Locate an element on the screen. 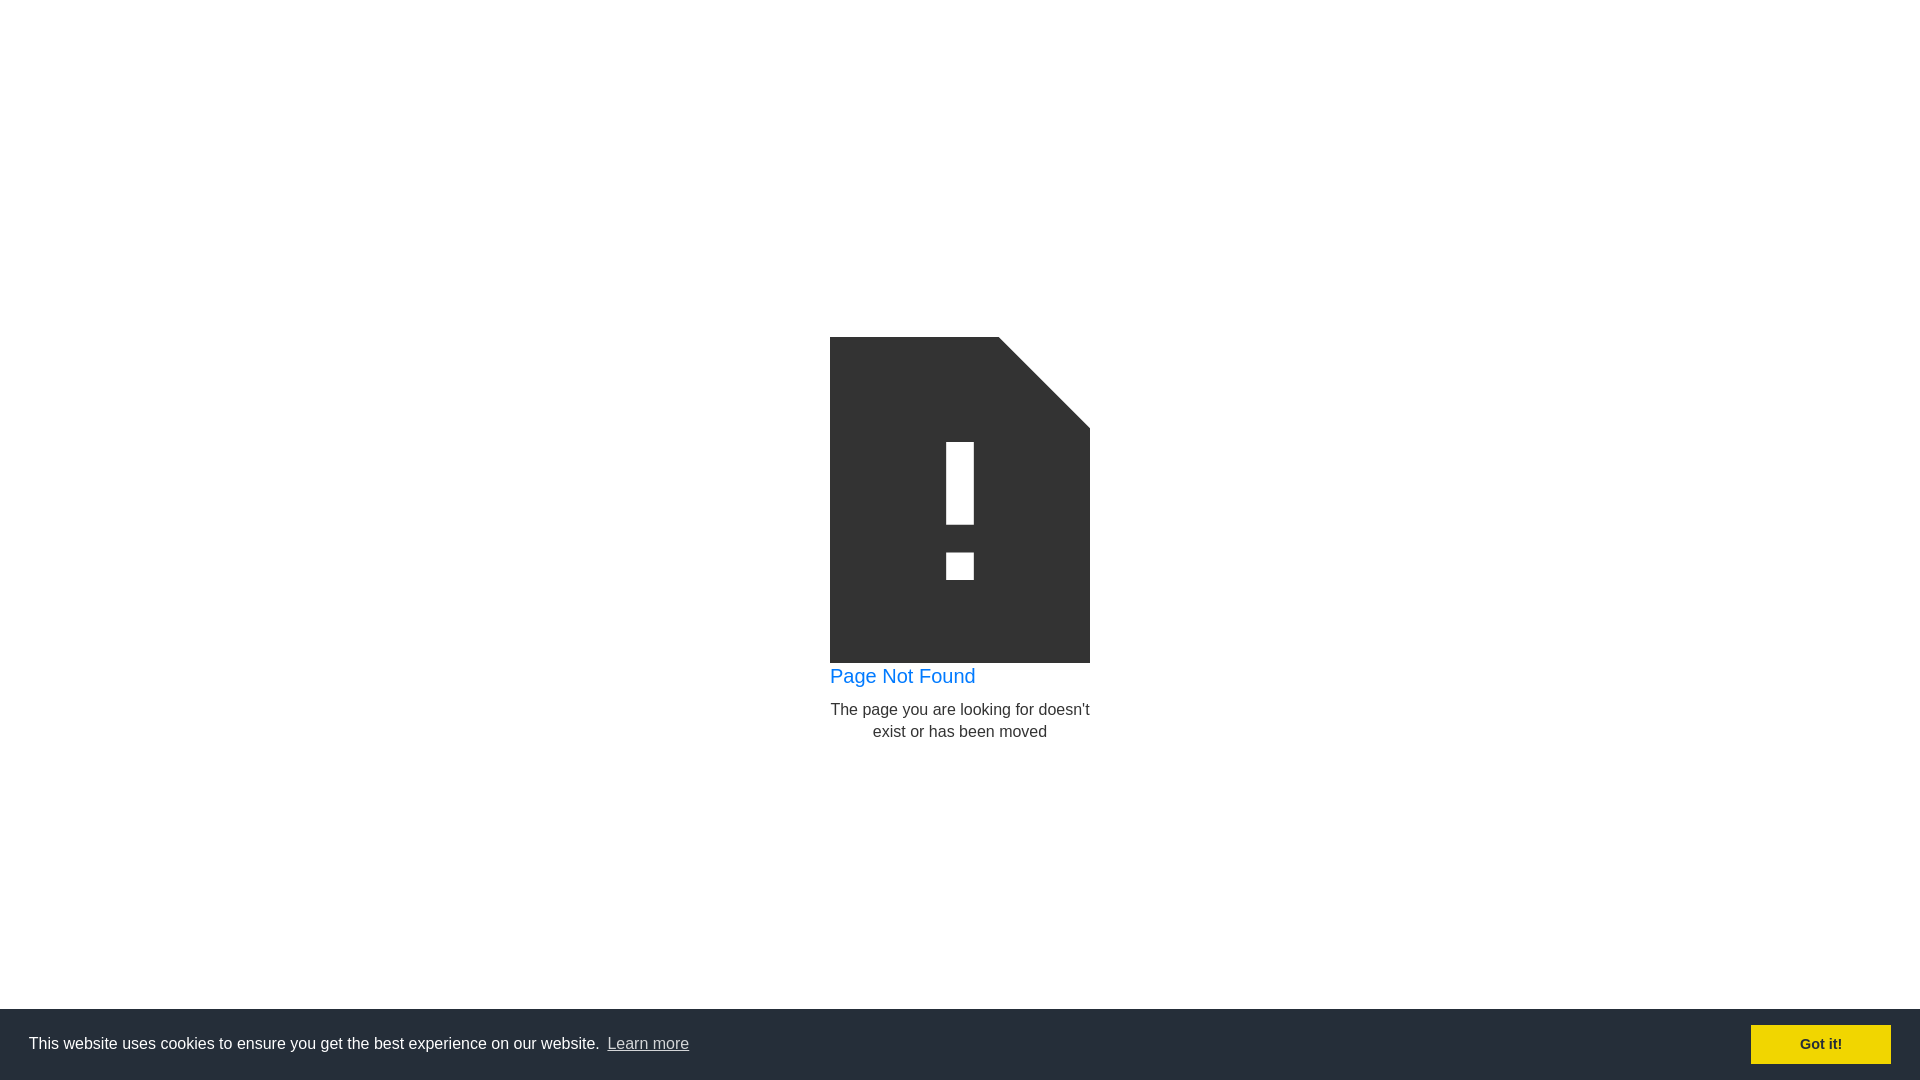 The height and width of the screenshot is (1080, 1920). Got it! is located at coordinates (1821, 1044).